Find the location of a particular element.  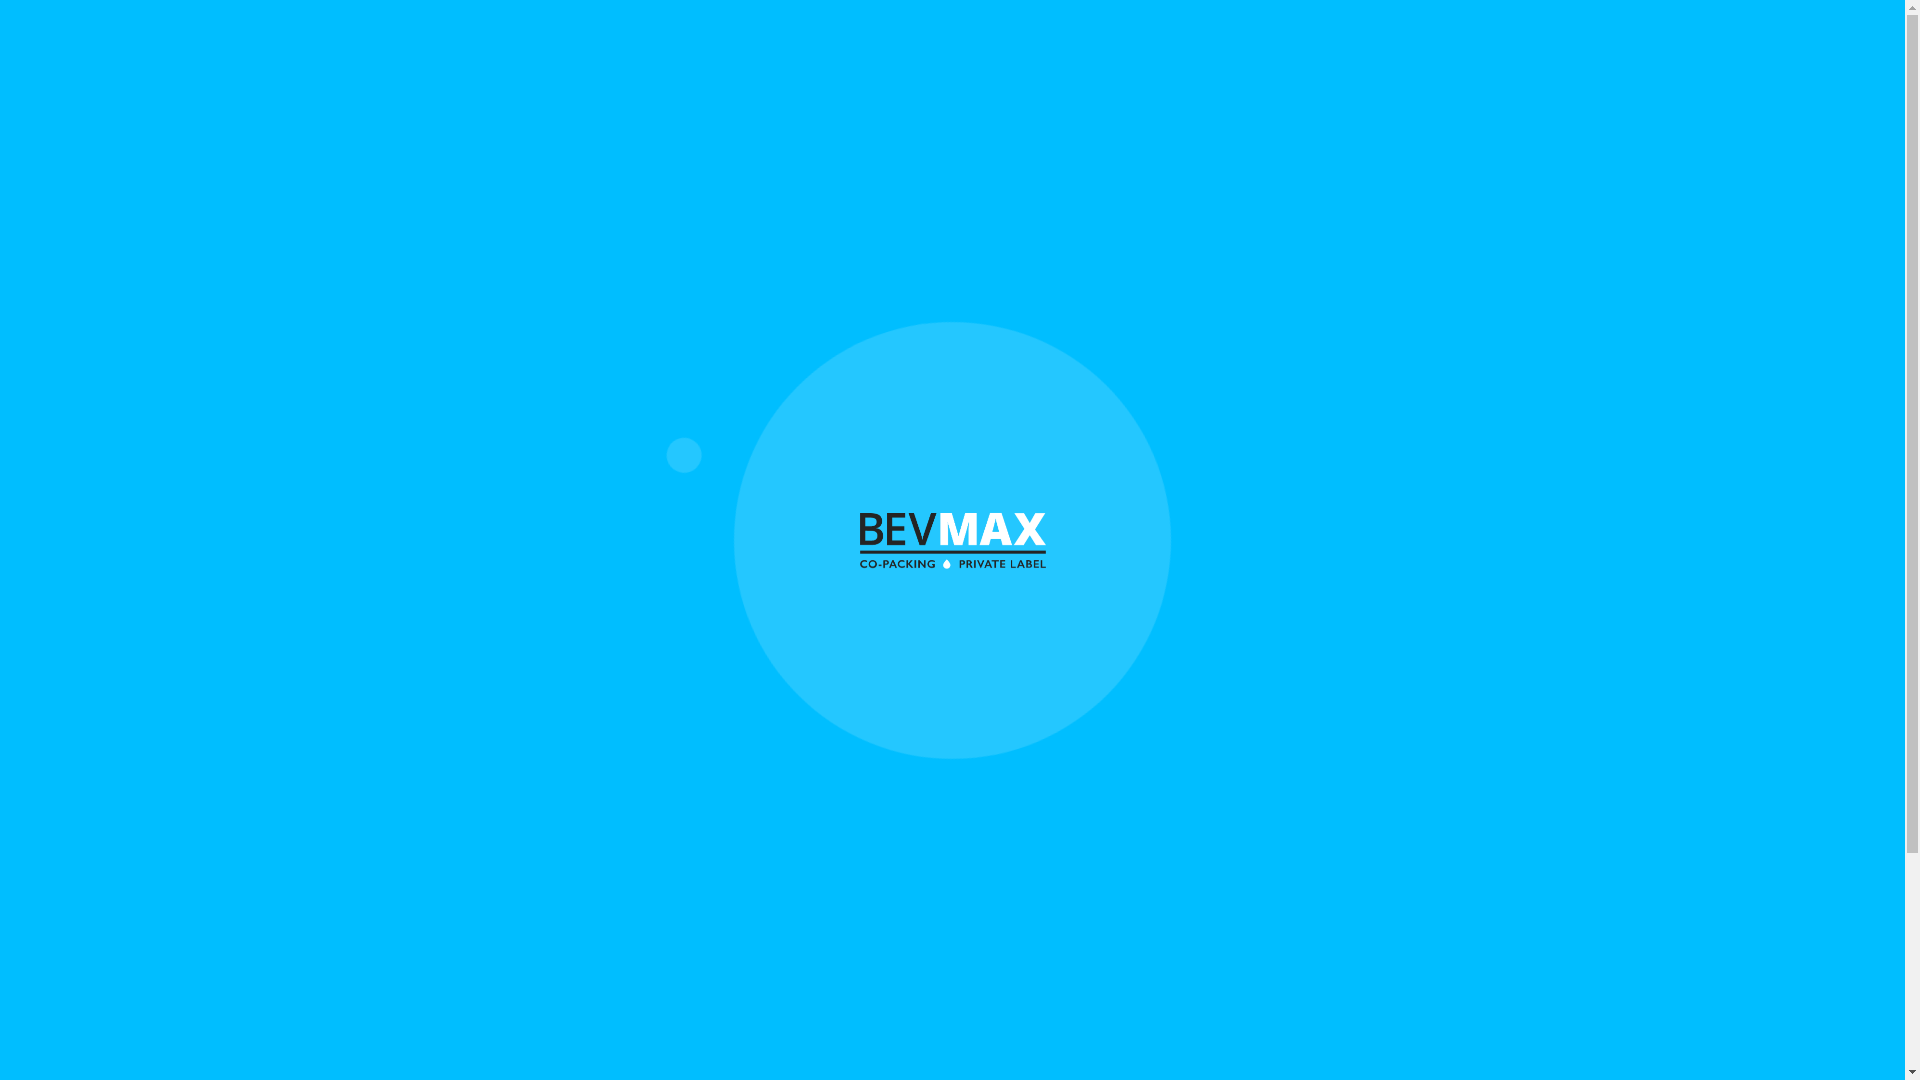

CONTACT is located at coordinates (1500, 41).